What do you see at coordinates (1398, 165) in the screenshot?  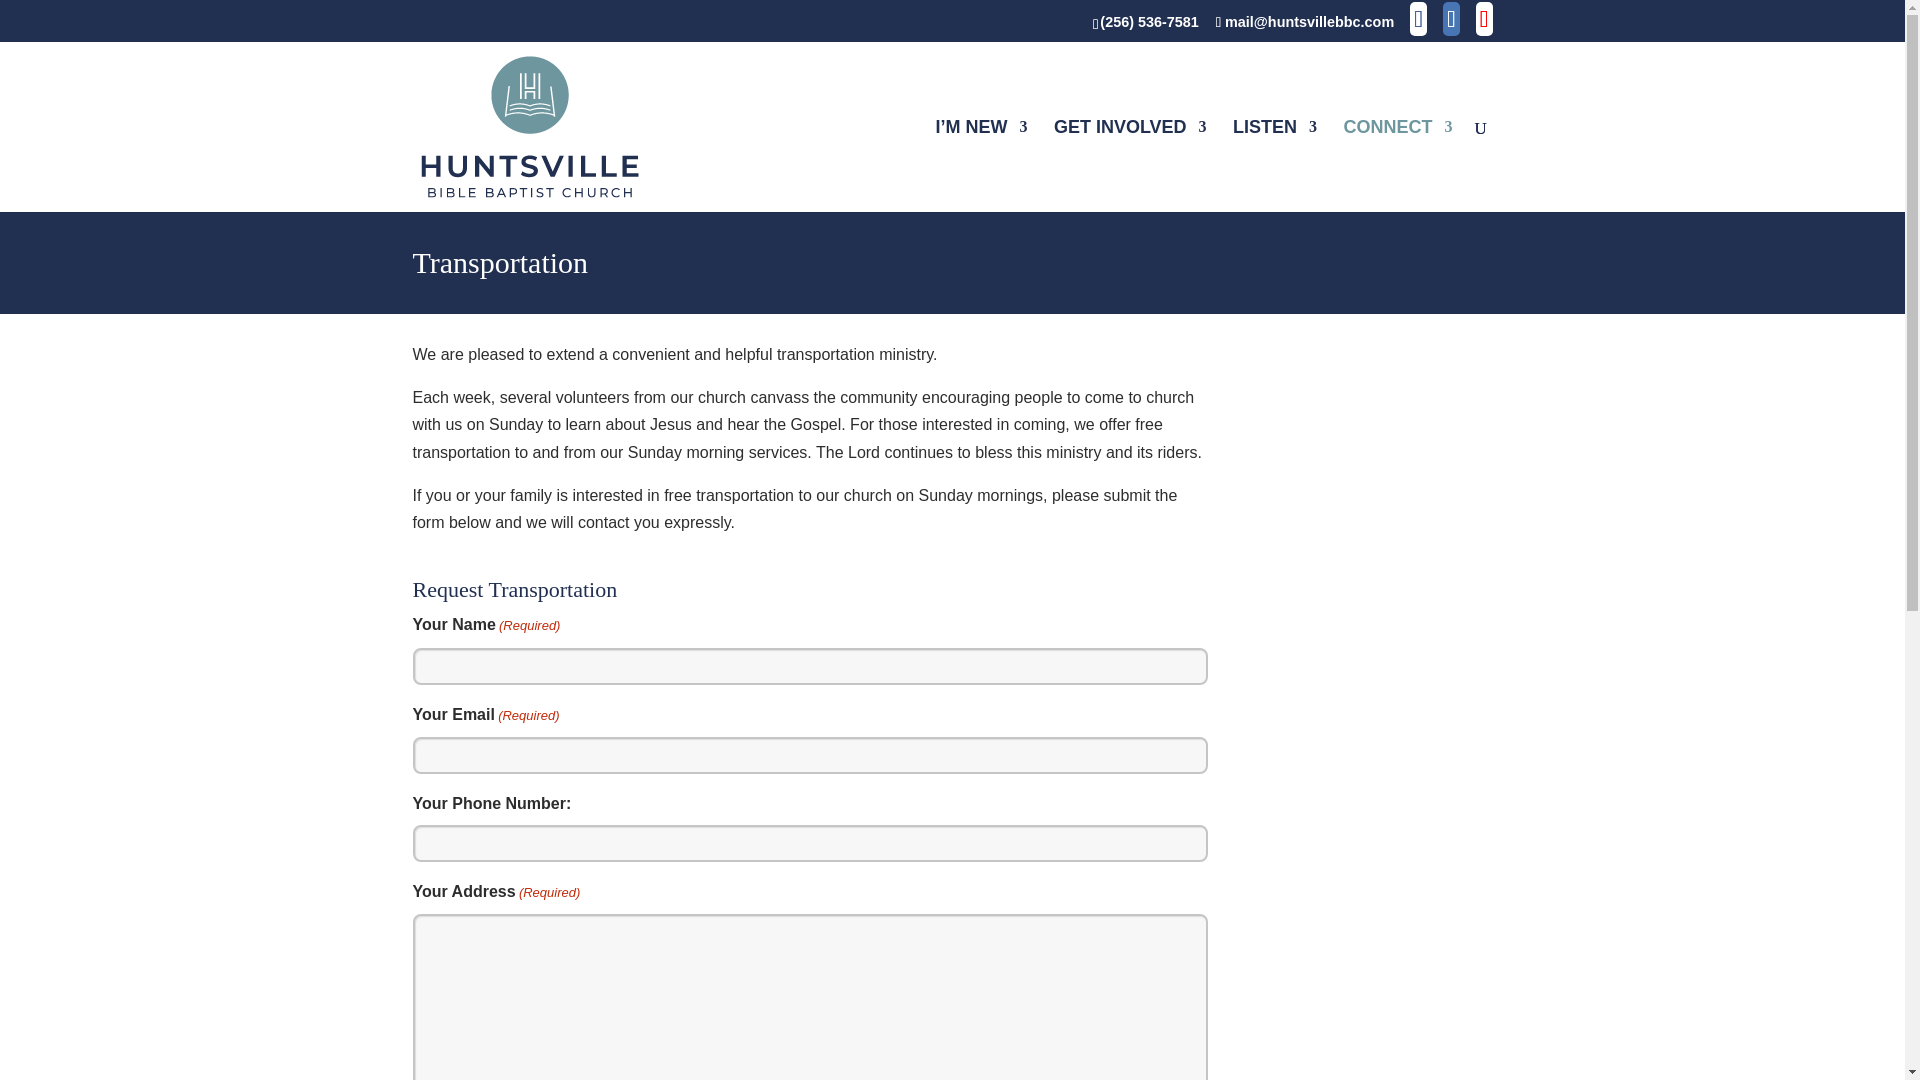 I see `CONNECT` at bounding box center [1398, 165].